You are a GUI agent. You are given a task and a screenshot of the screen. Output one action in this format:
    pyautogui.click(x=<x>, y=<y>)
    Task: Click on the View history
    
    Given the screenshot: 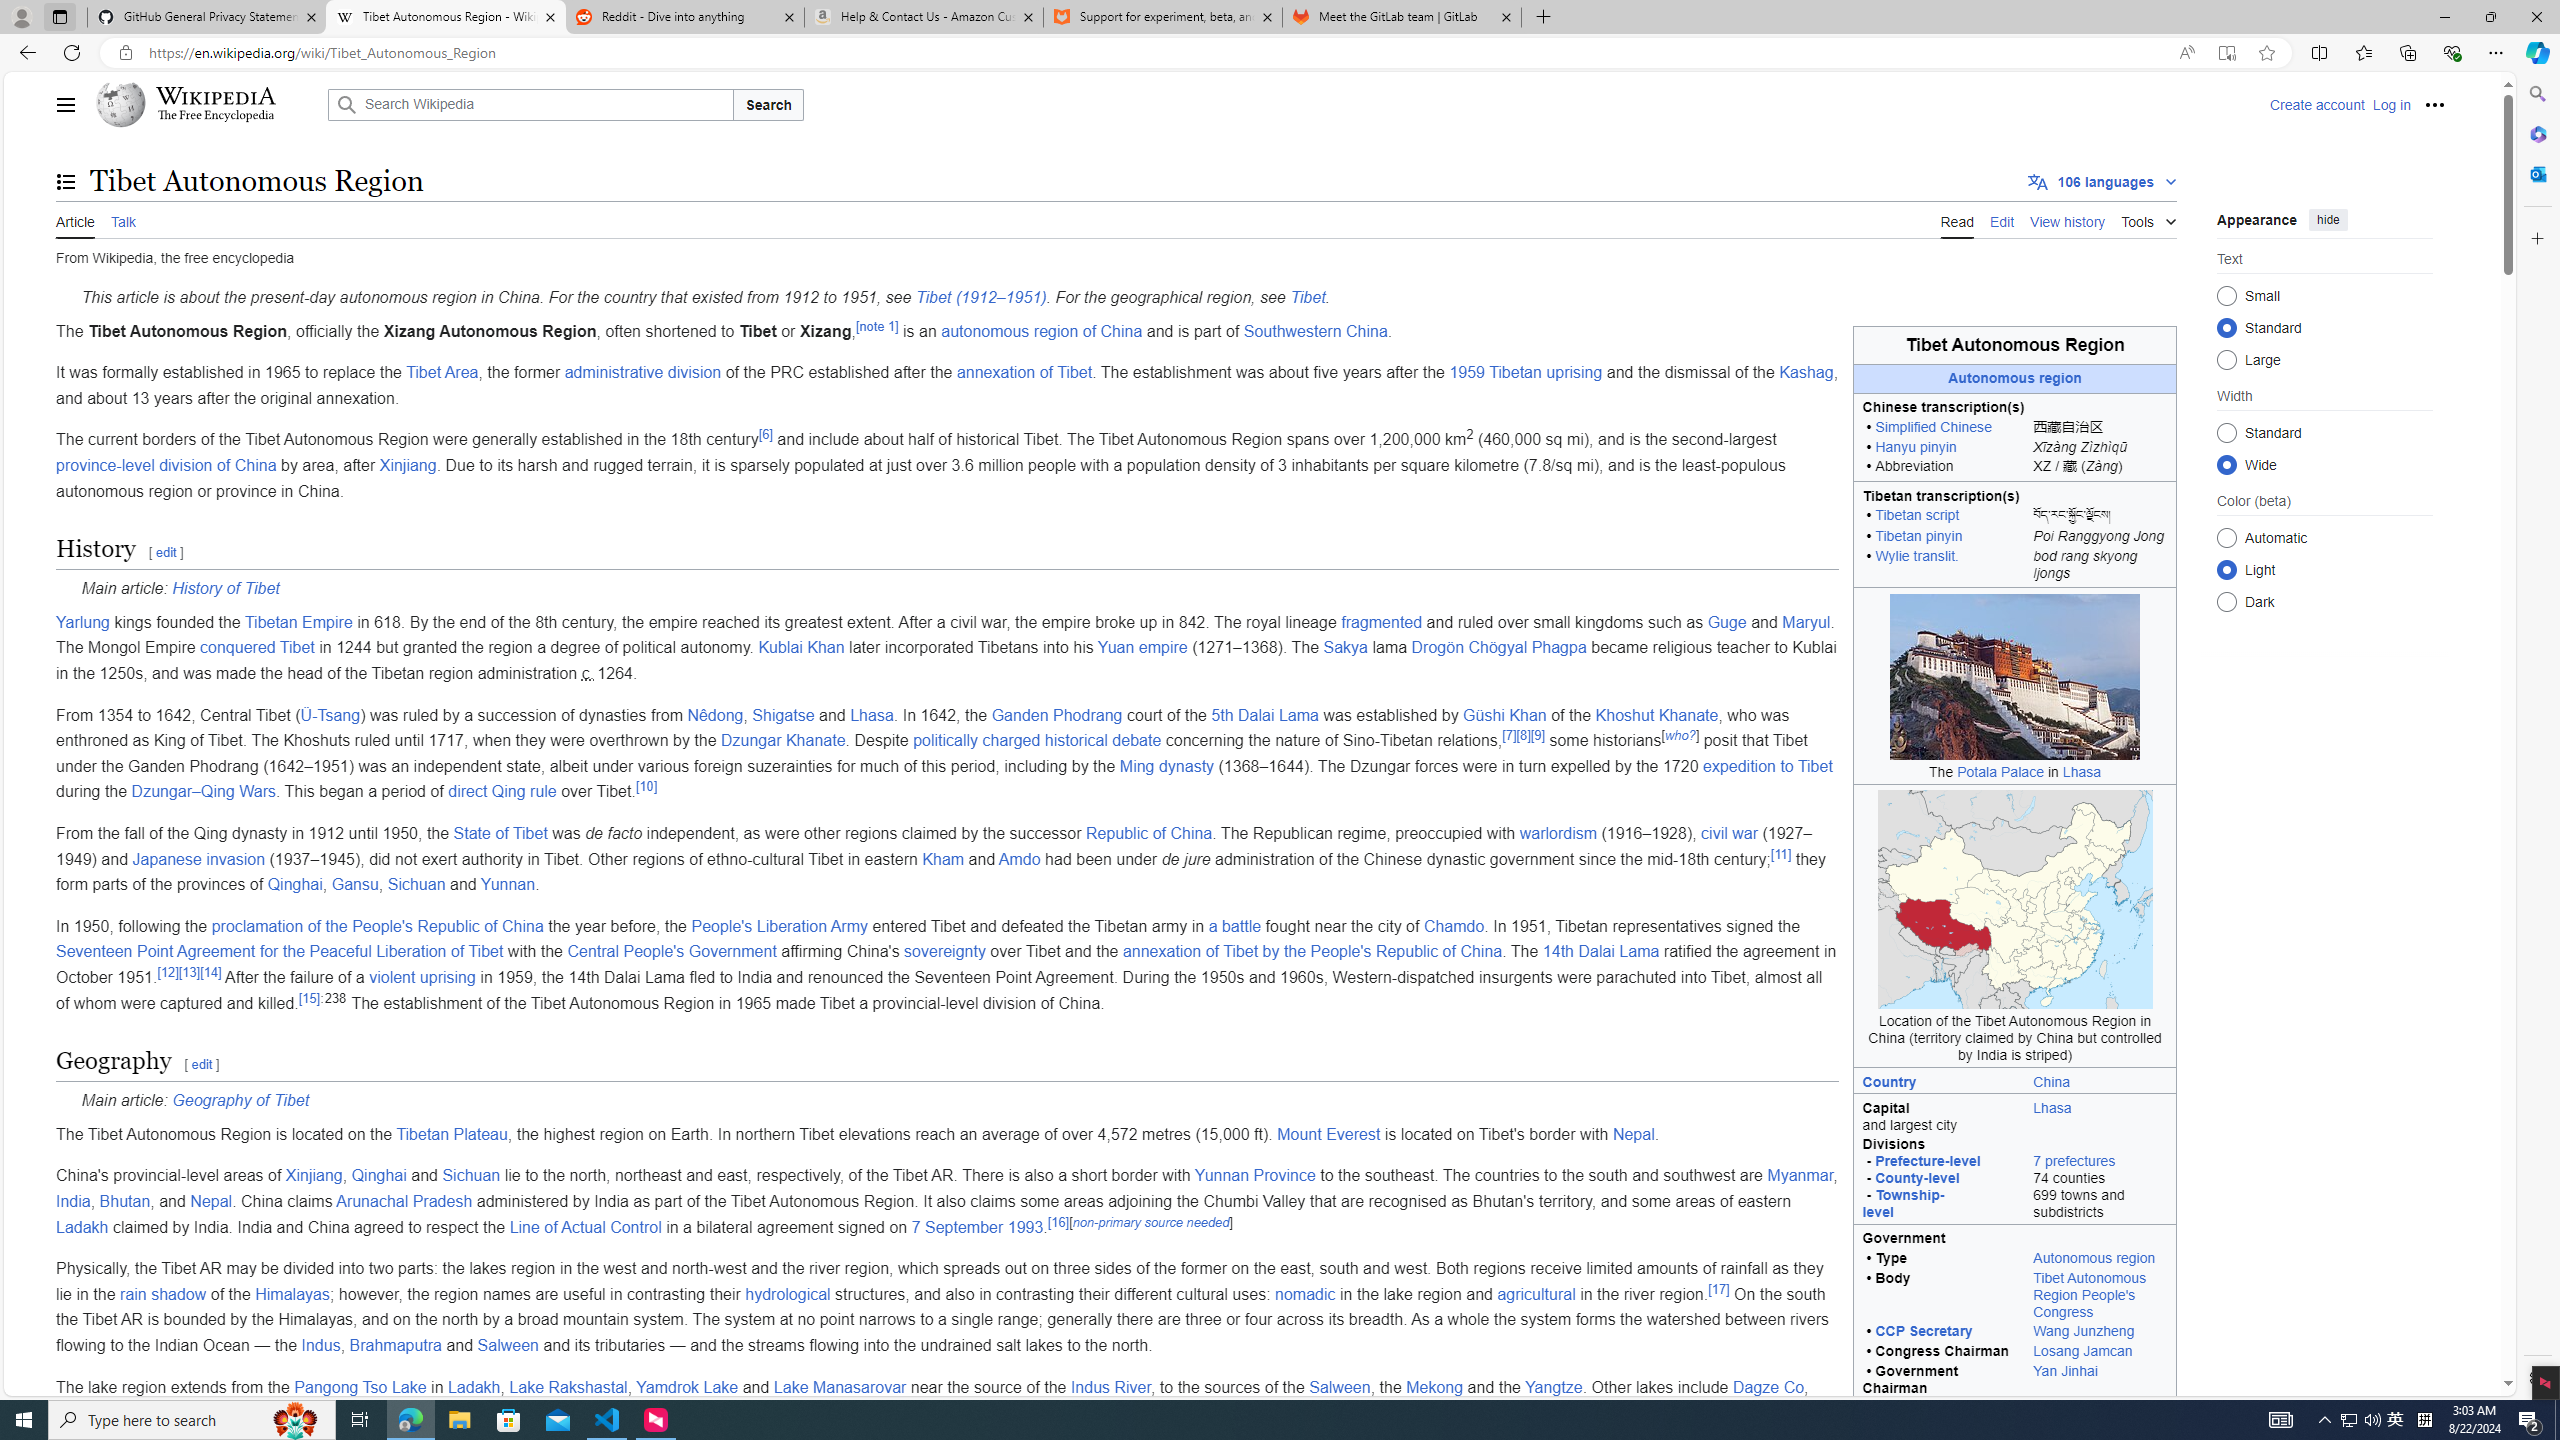 What is the action you would take?
    pyautogui.click(x=2068, y=219)
    